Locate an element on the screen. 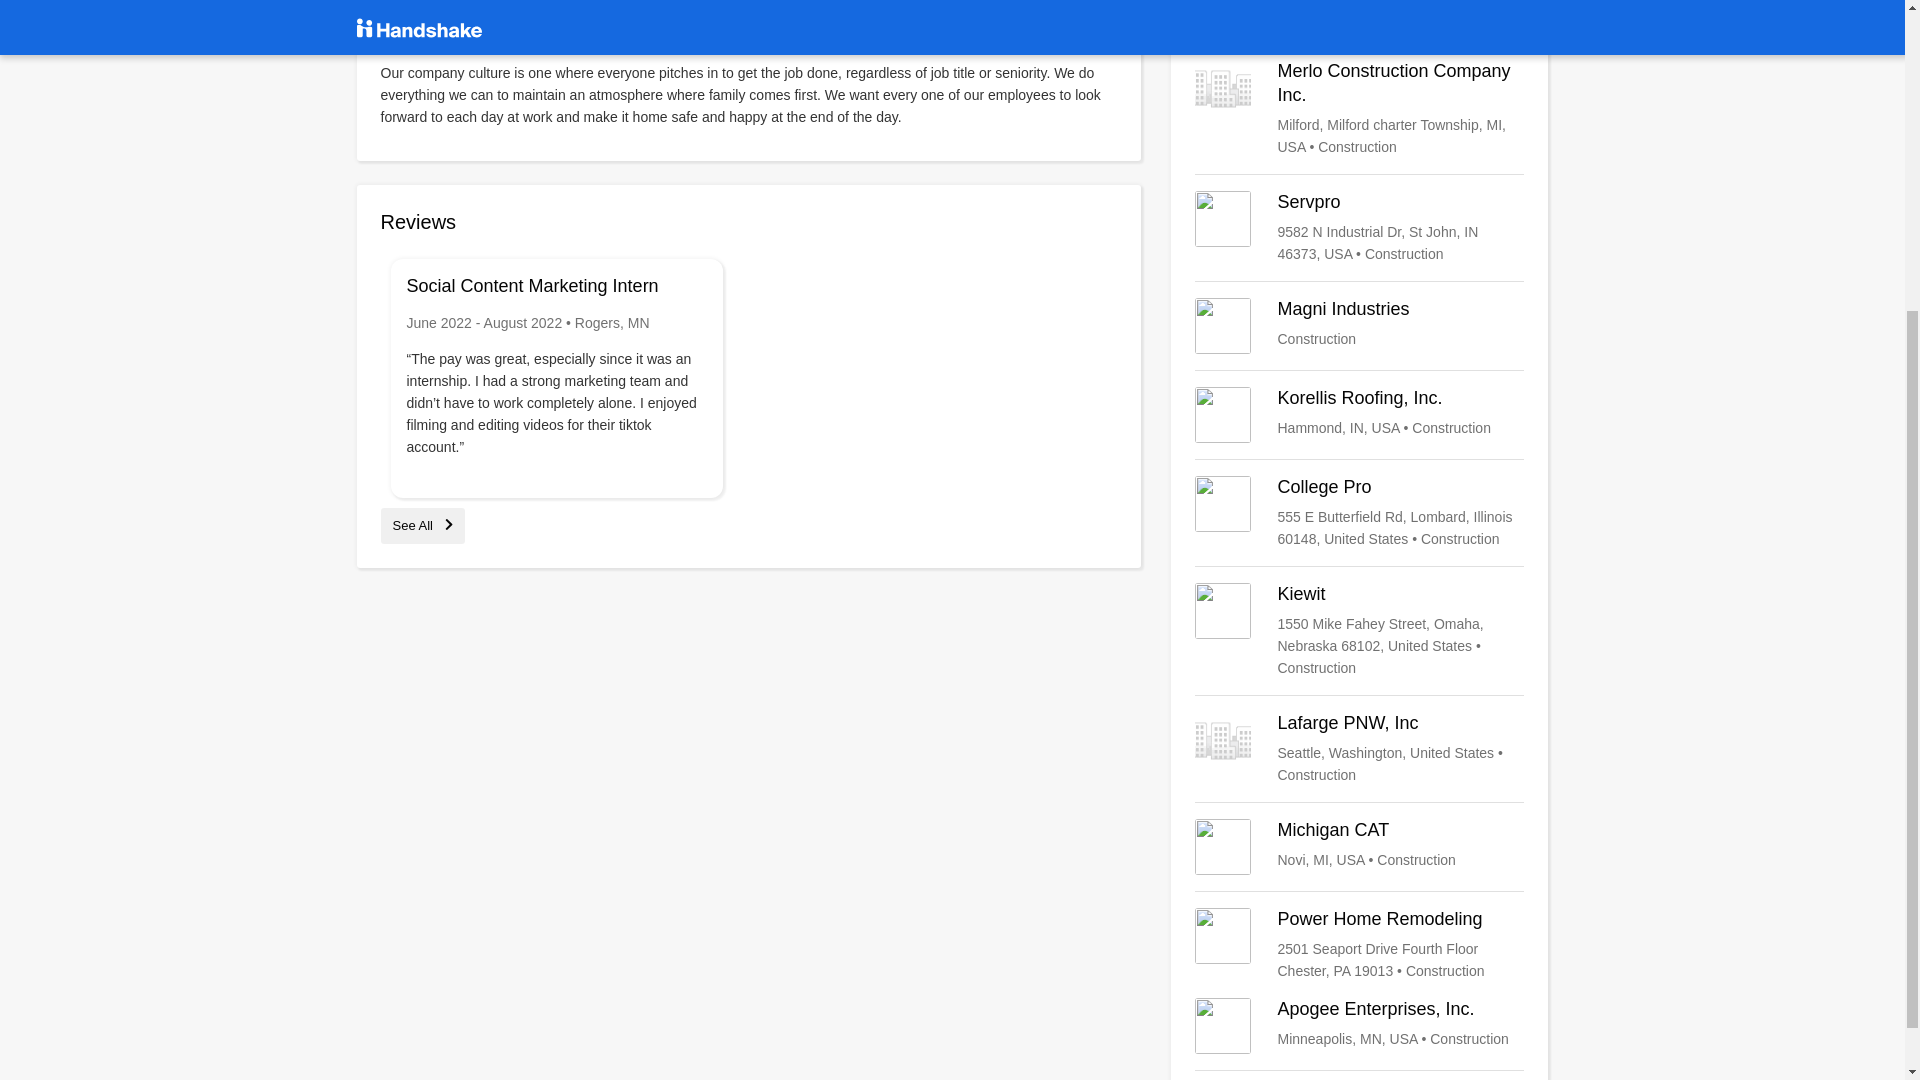 This screenshot has height=1080, width=1920. Power Home Remodeling is located at coordinates (1359, 944).